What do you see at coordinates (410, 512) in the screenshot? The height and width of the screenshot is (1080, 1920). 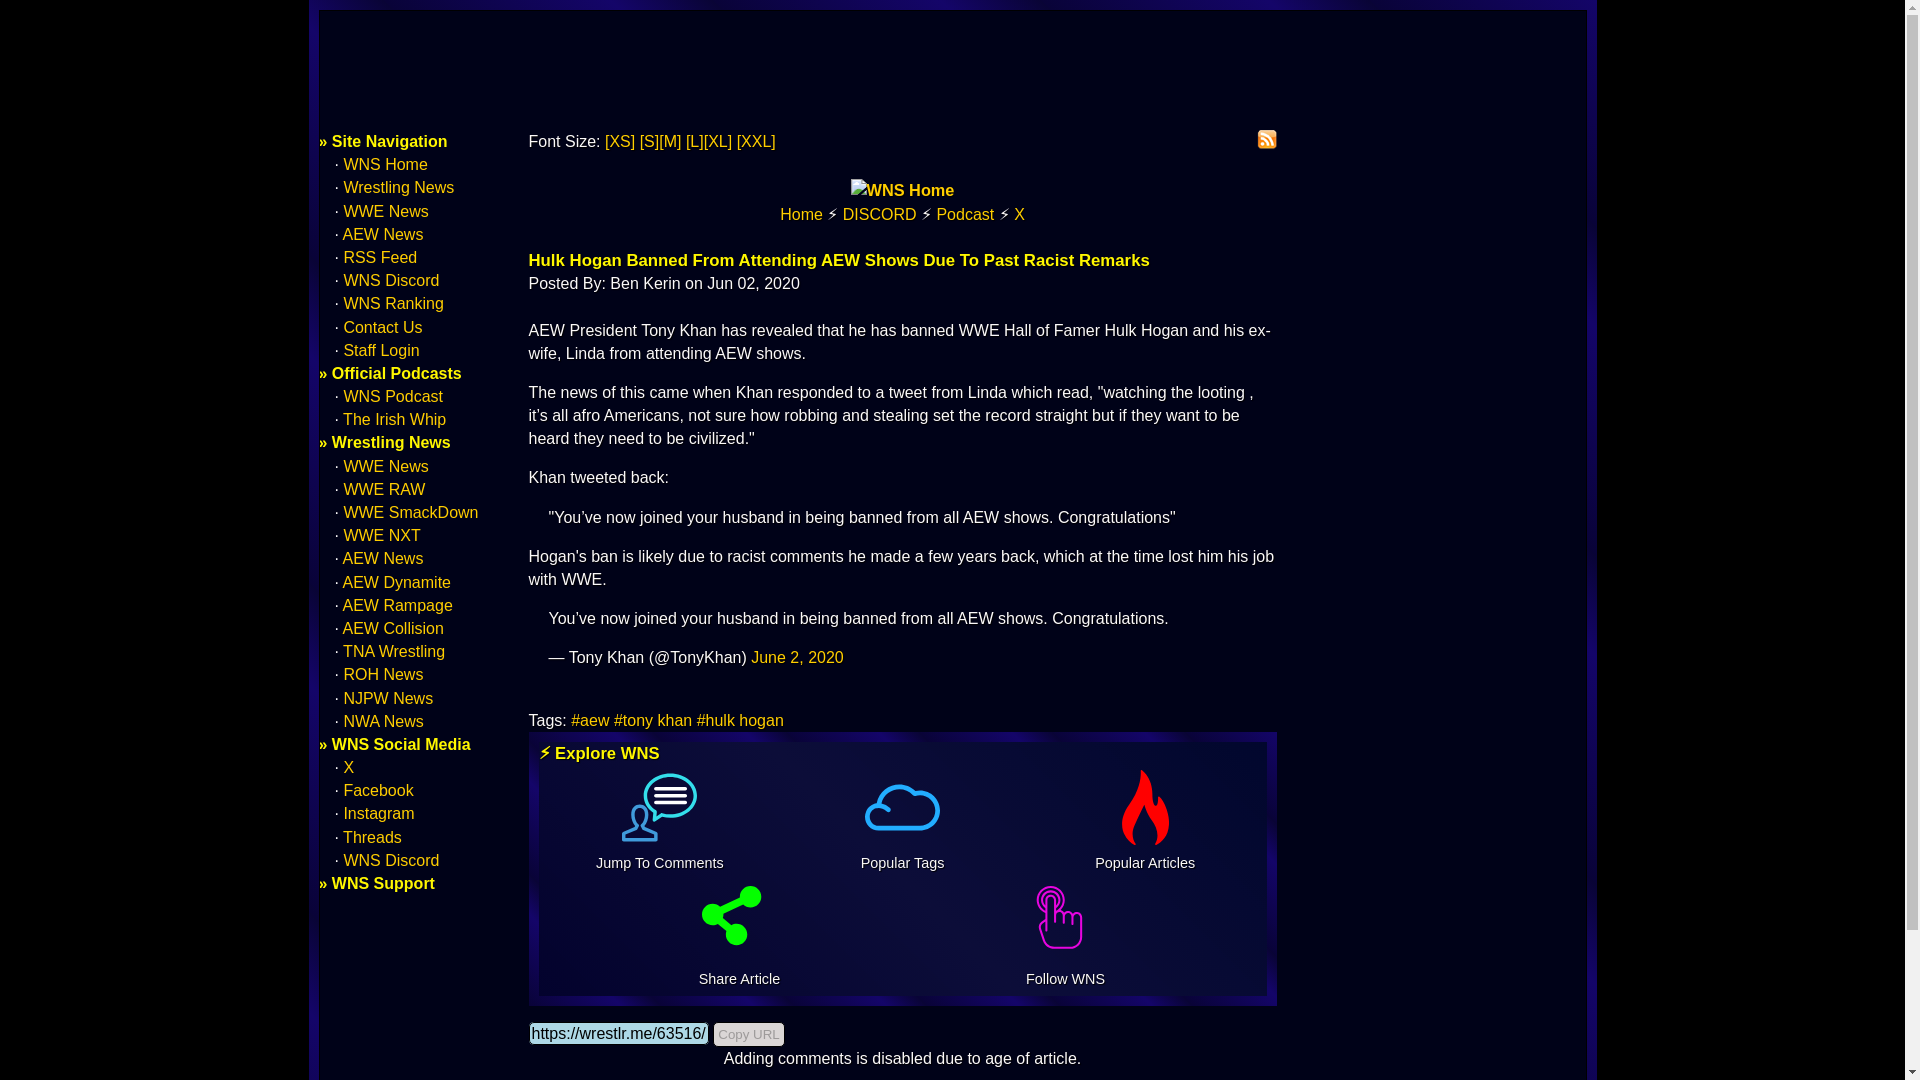 I see `WWE SmackDown` at bounding box center [410, 512].